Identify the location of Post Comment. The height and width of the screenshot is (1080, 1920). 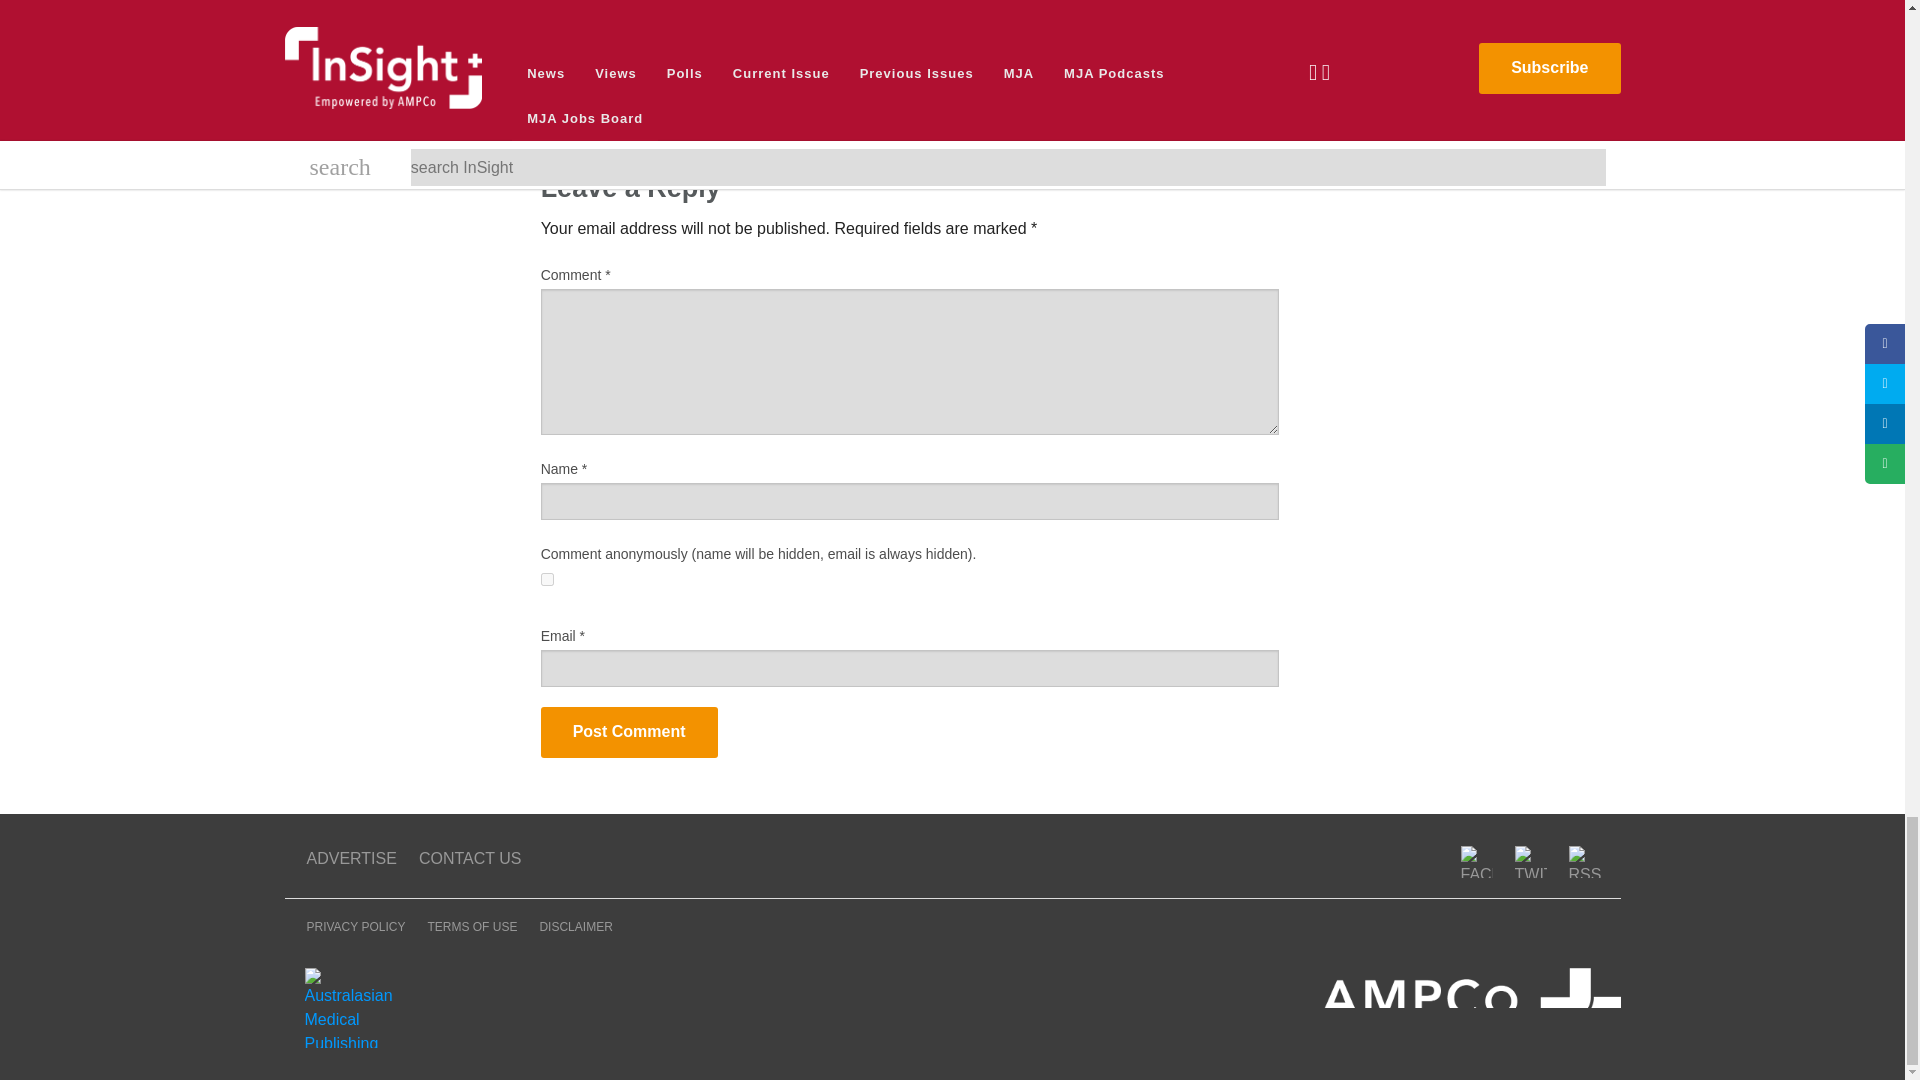
(630, 732).